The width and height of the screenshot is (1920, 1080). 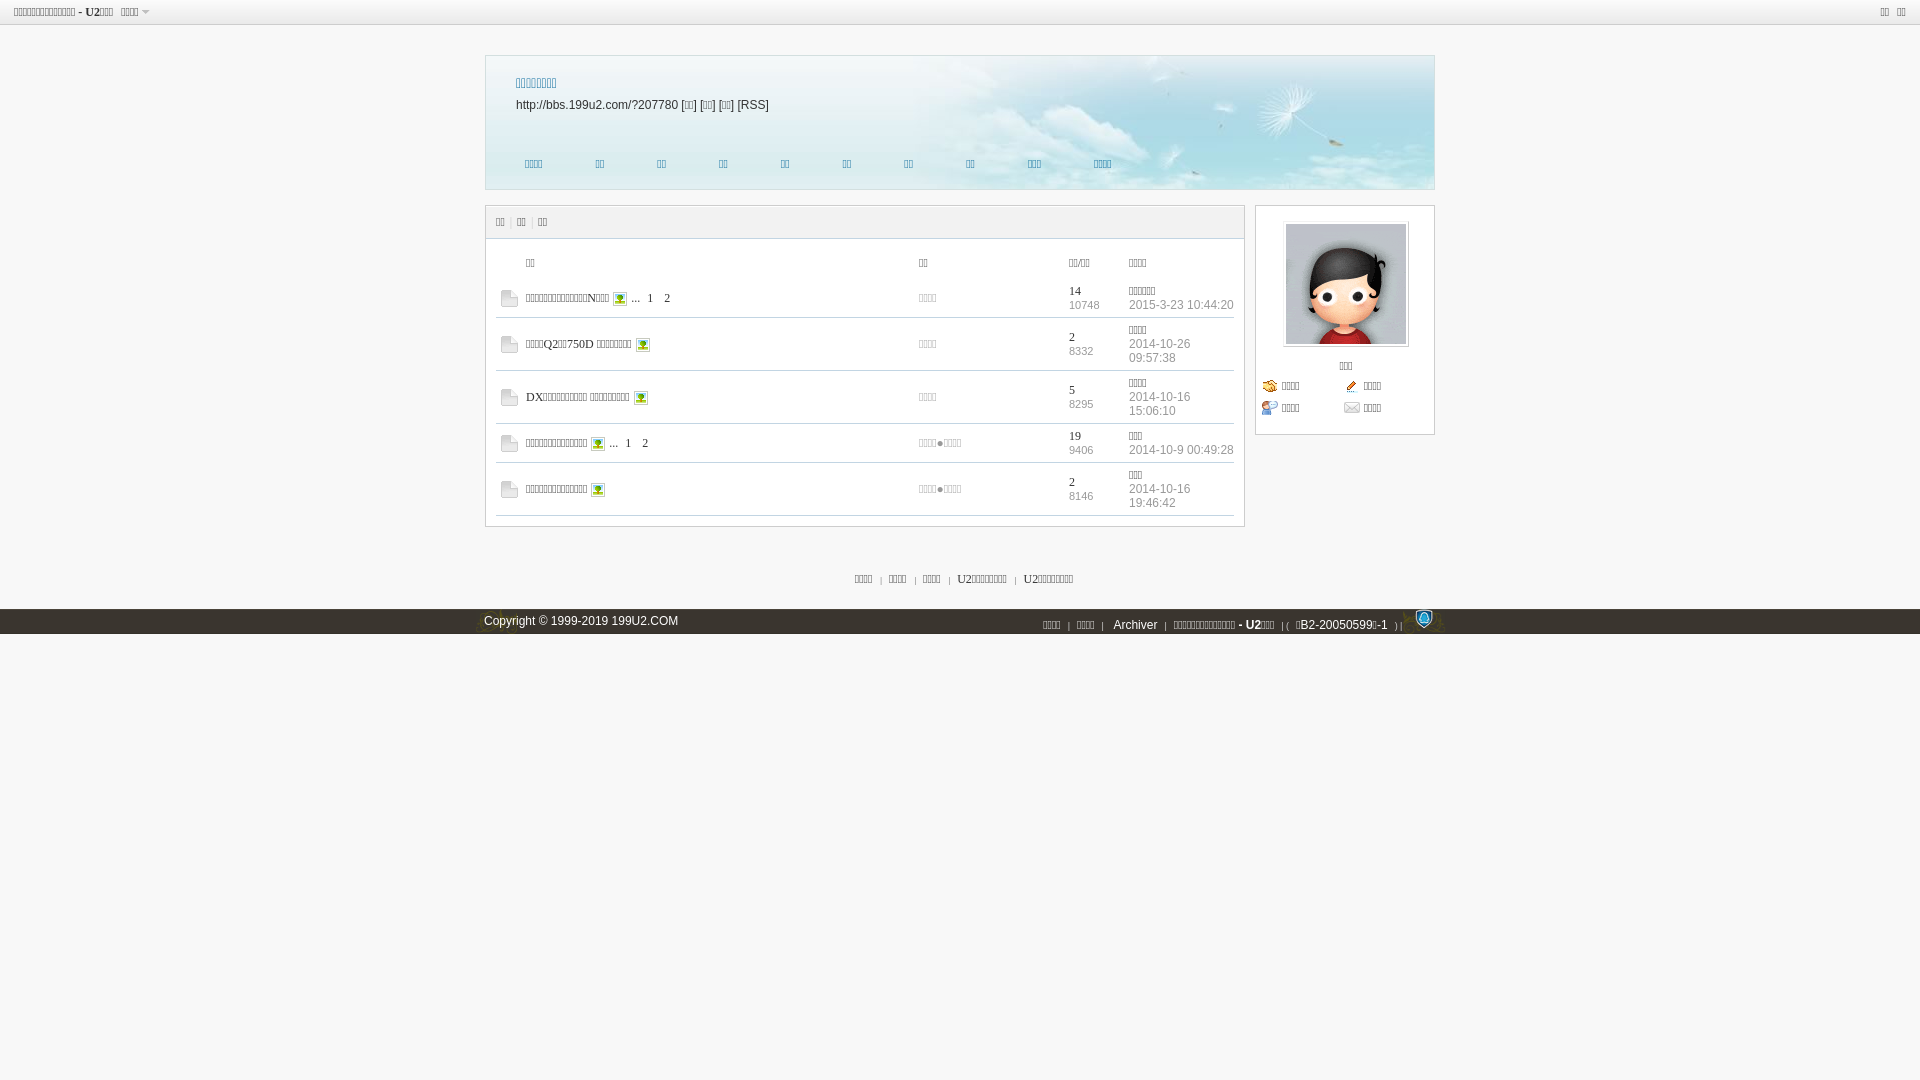 I want to click on 2, so click(x=667, y=298).